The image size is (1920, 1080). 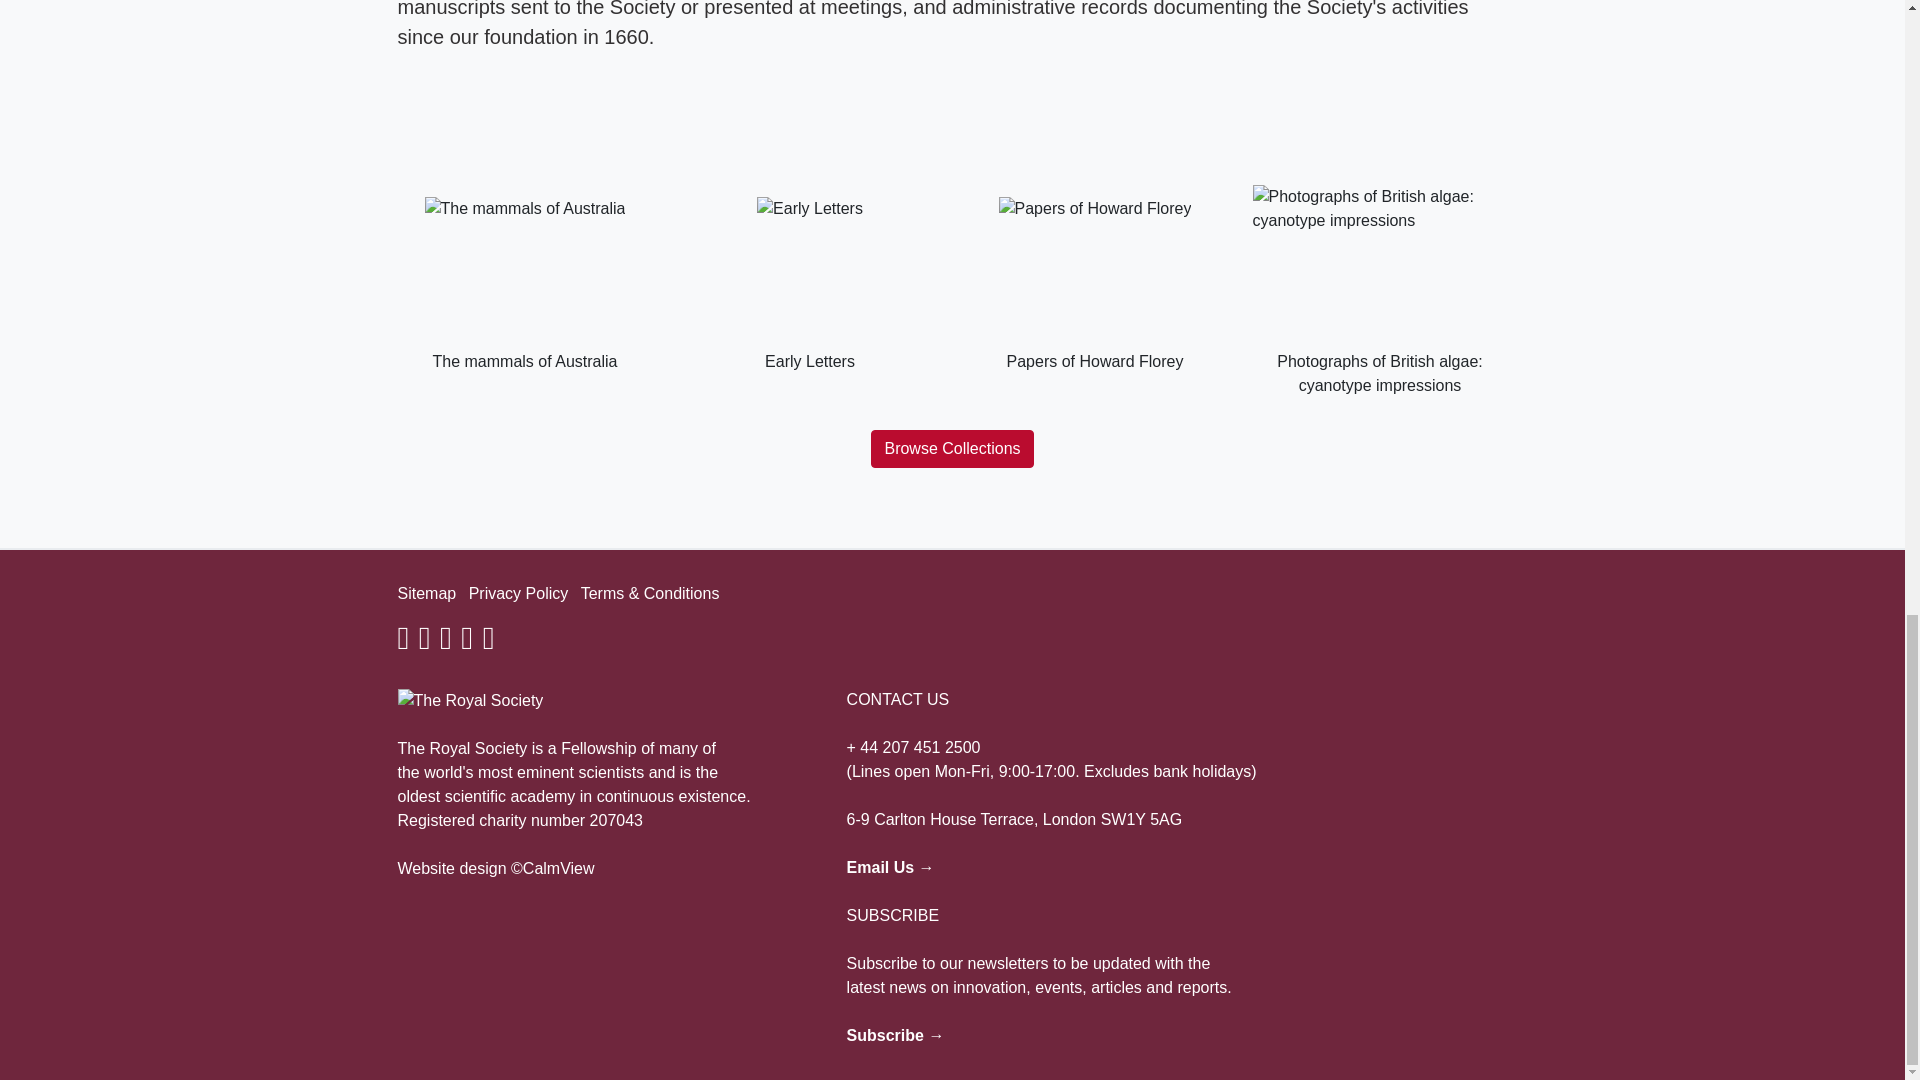 I want to click on Browse Collections, so click(x=952, y=448).